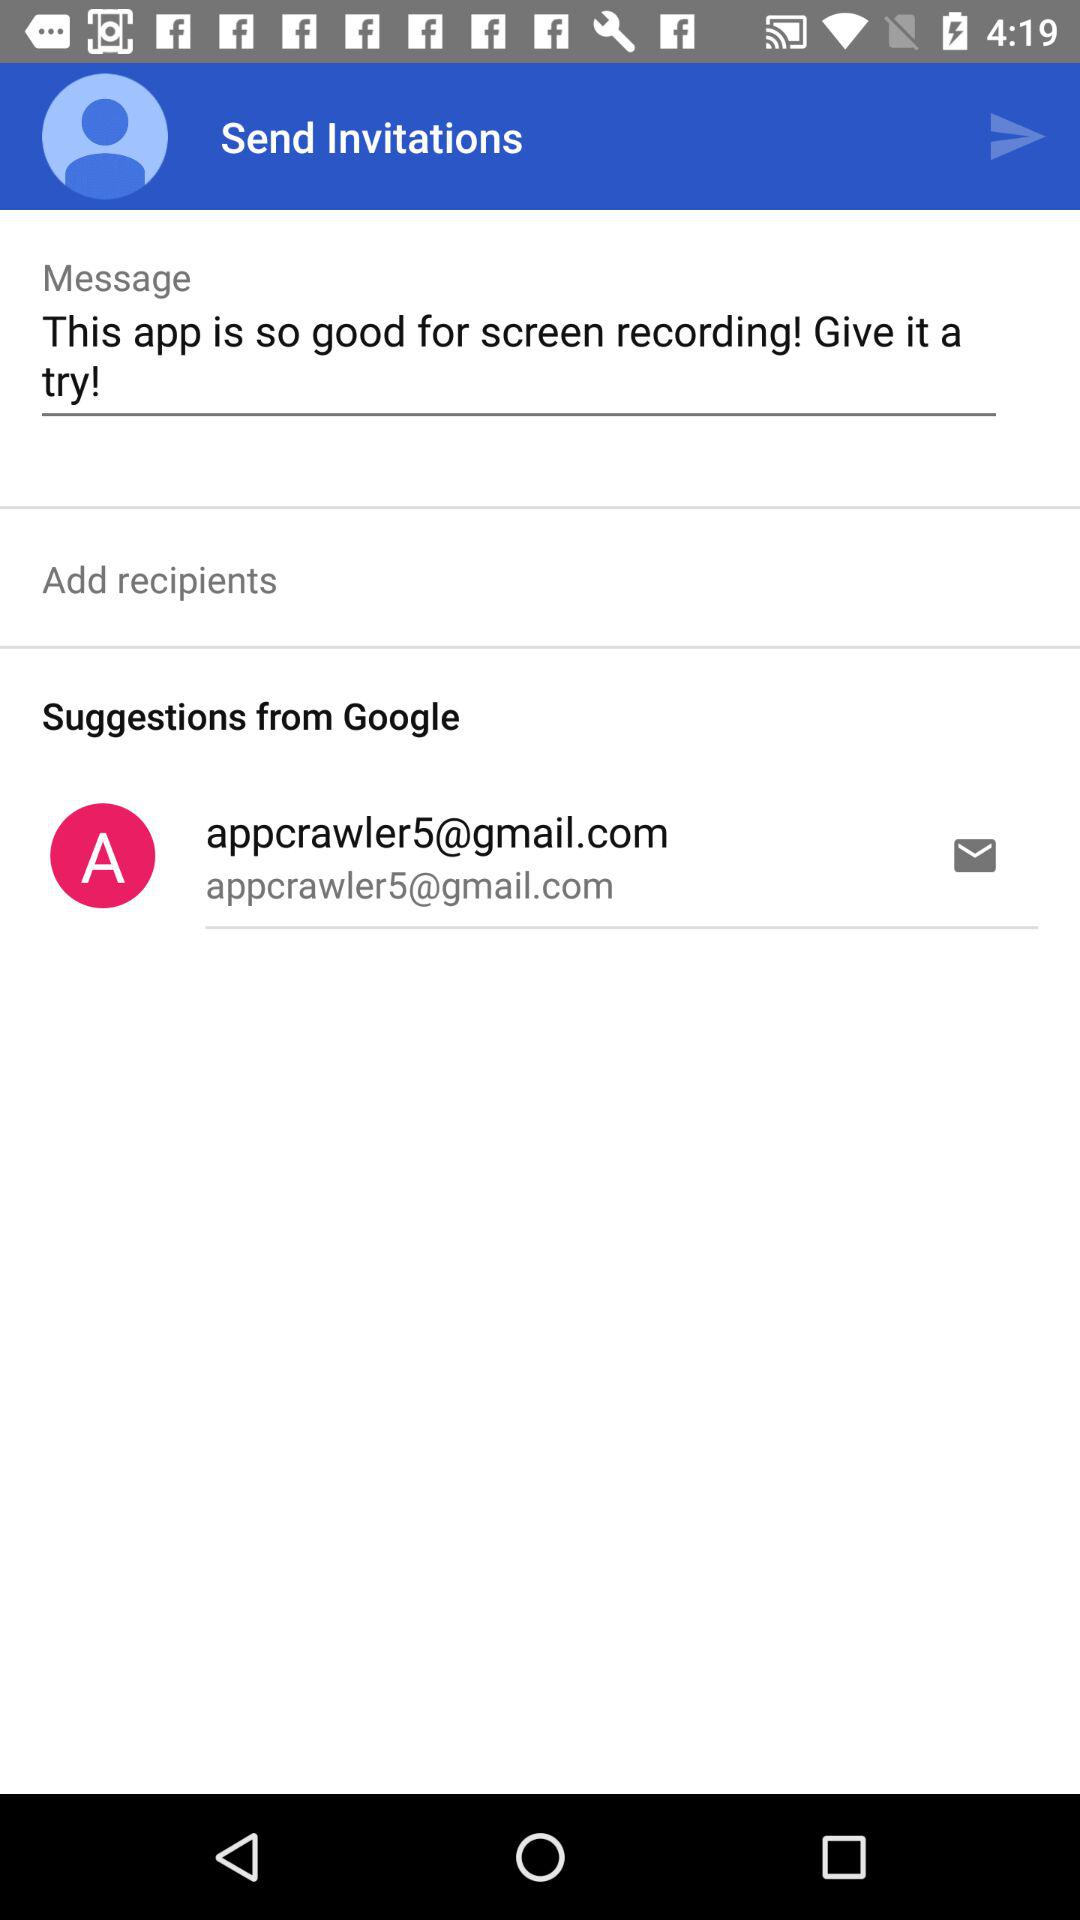  Describe the element at coordinates (518, 354) in the screenshot. I see `select the text which is written below the message` at that location.